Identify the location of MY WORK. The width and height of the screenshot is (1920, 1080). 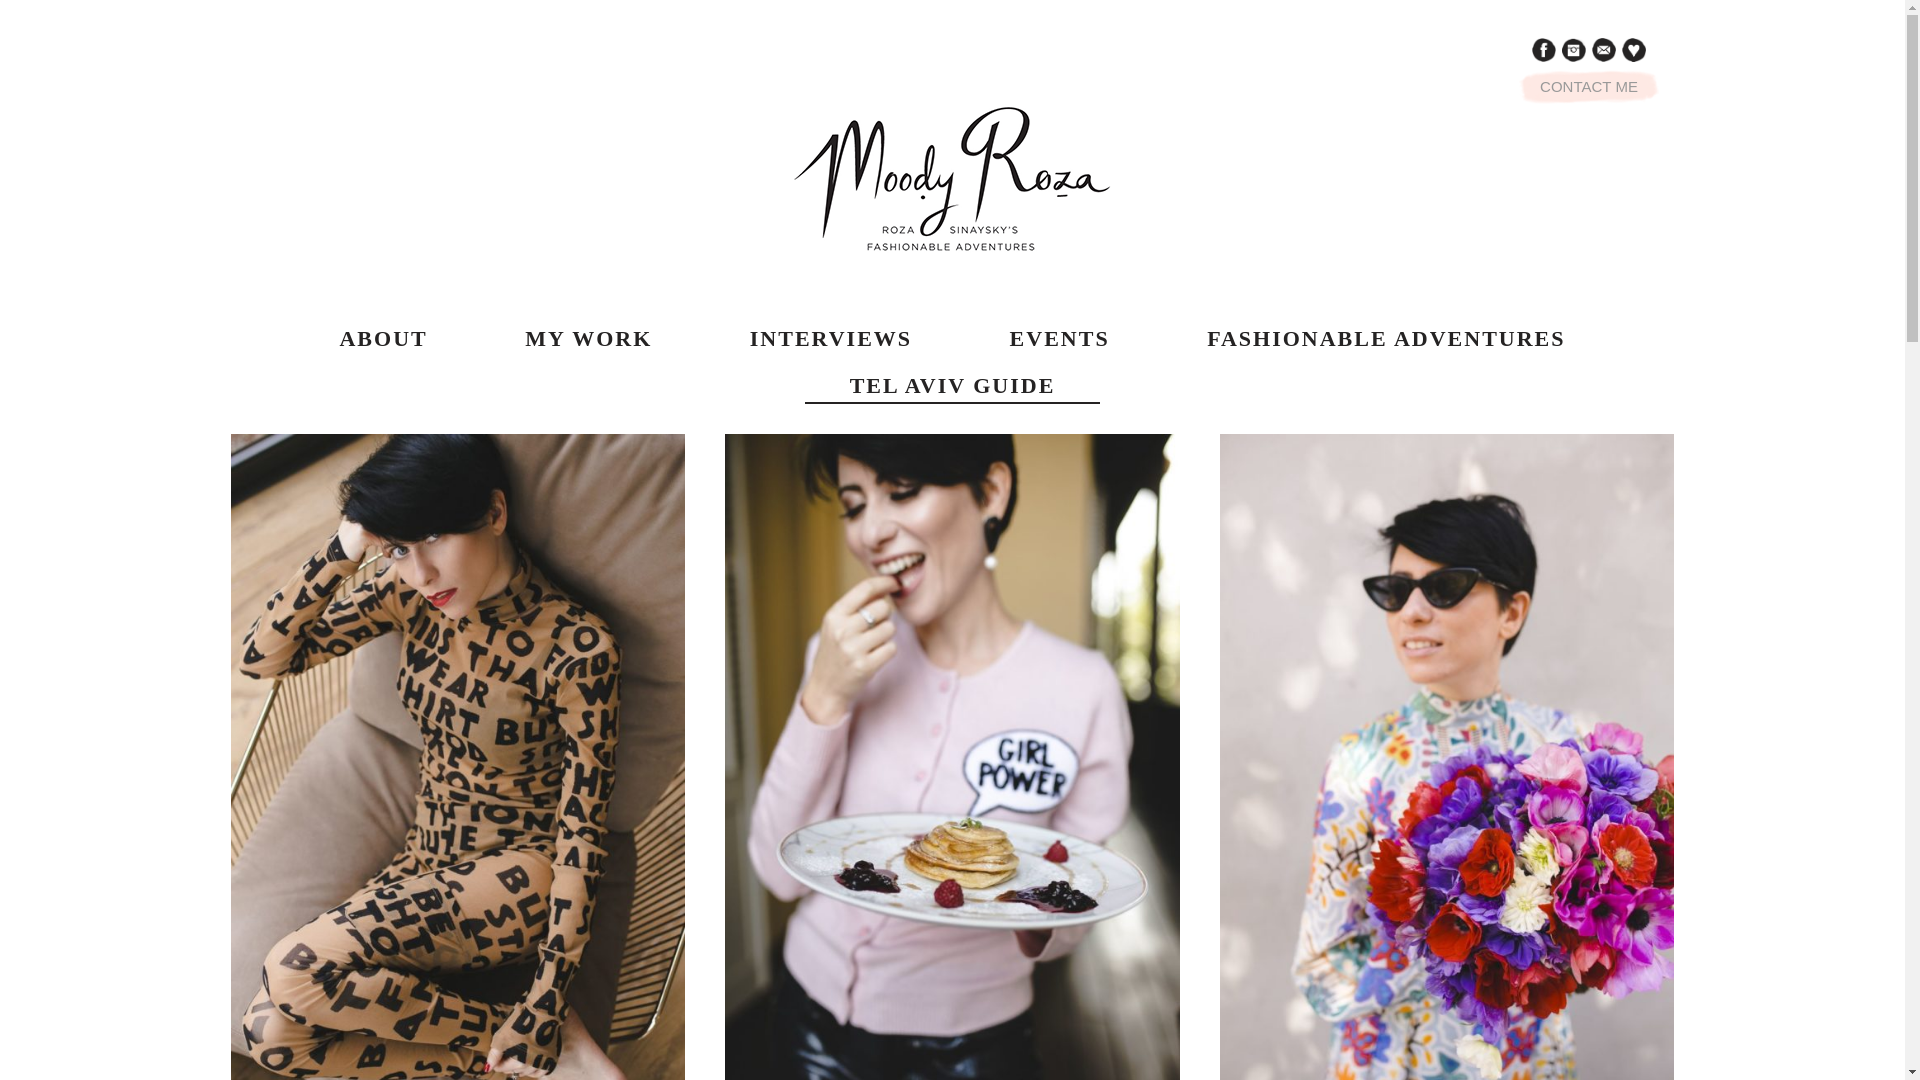
(588, 331).